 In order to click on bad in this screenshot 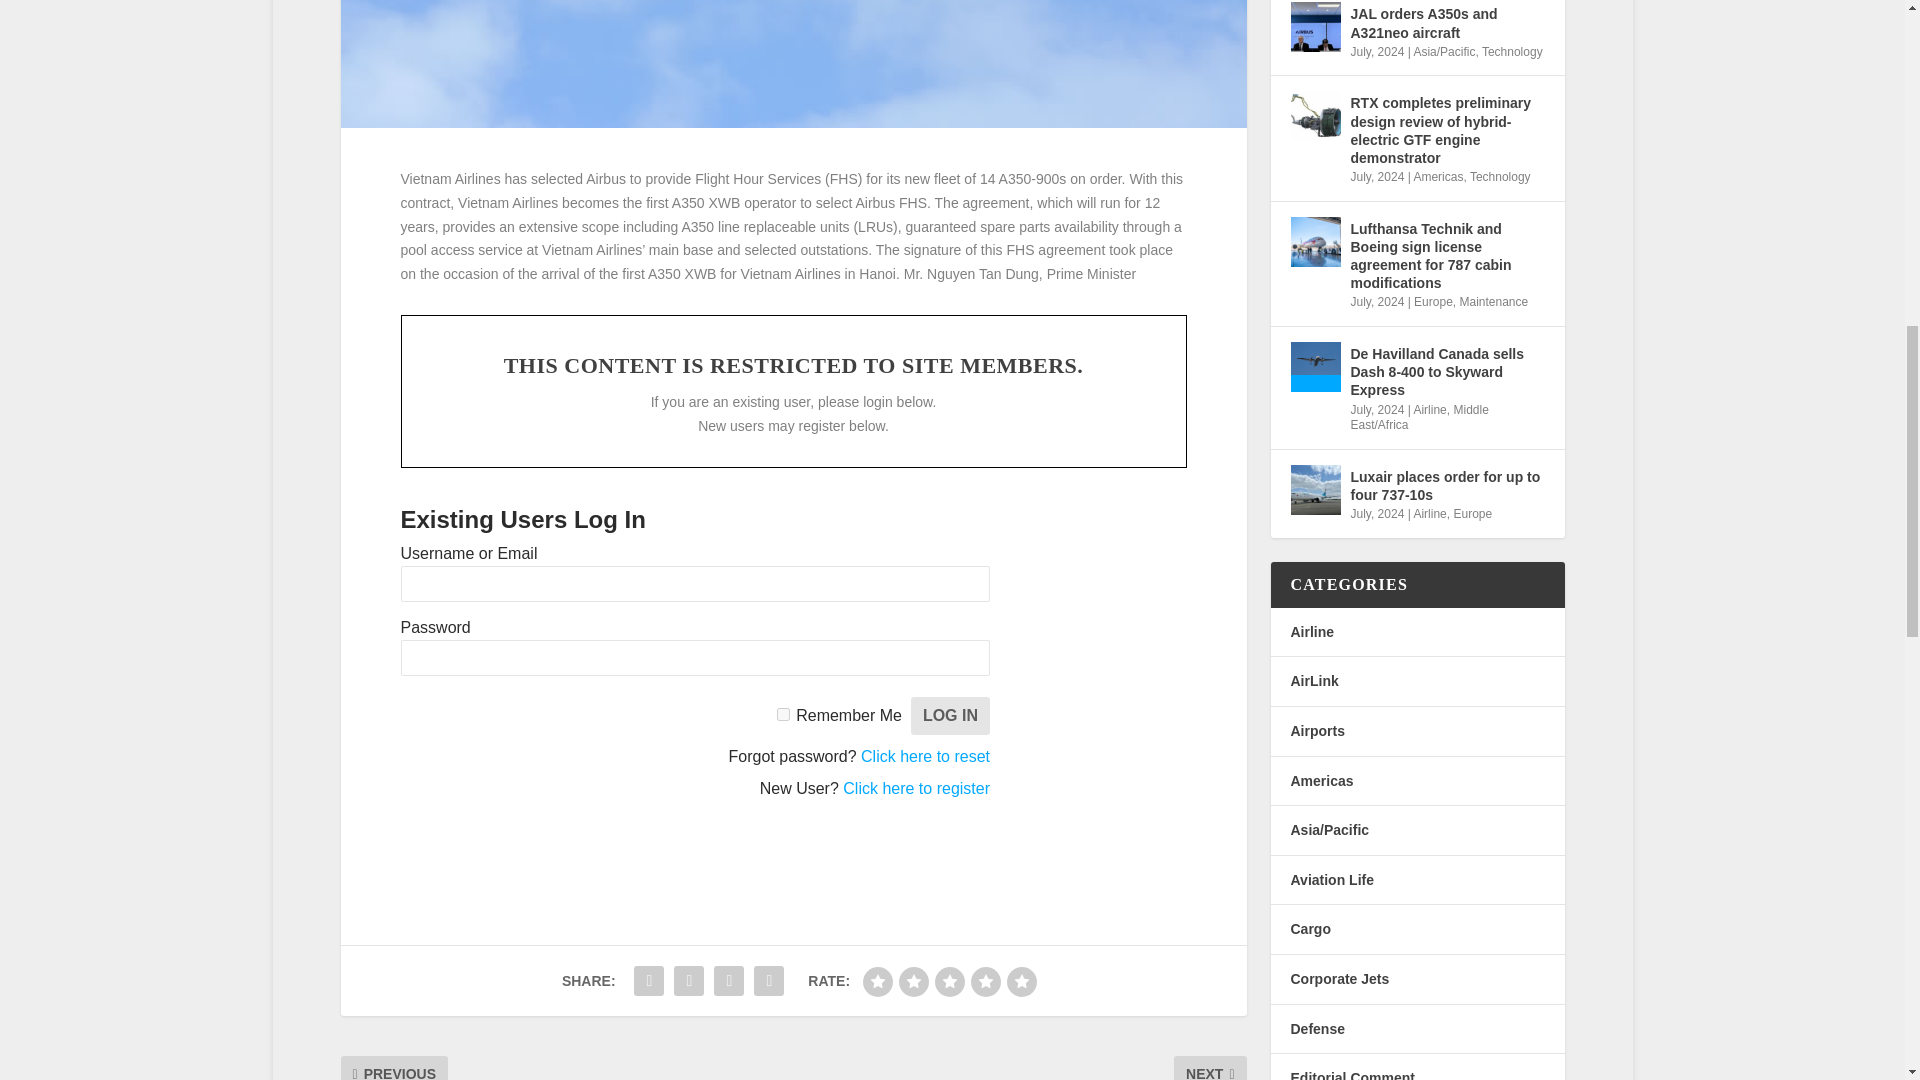, I will do `click(877, 981)`.